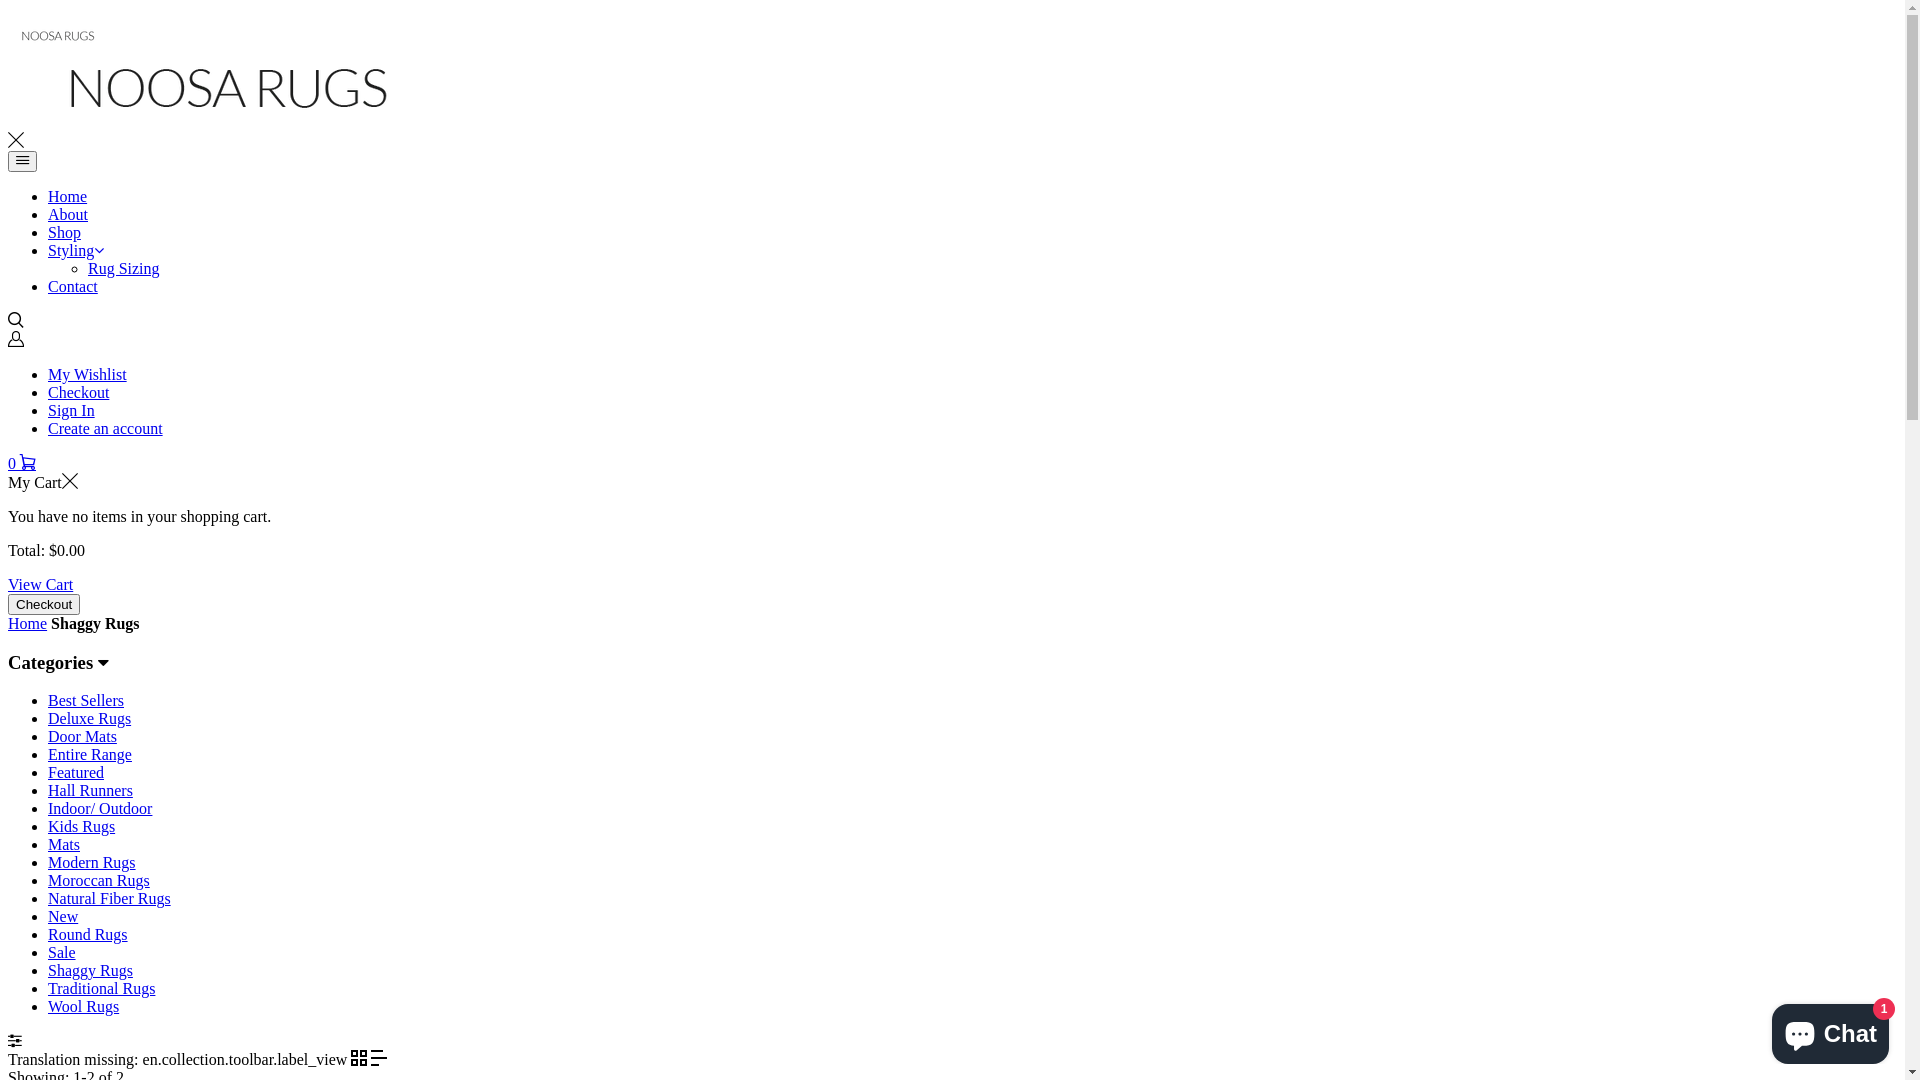  I want to click on Deluxe Rugs, so click(90, 718).